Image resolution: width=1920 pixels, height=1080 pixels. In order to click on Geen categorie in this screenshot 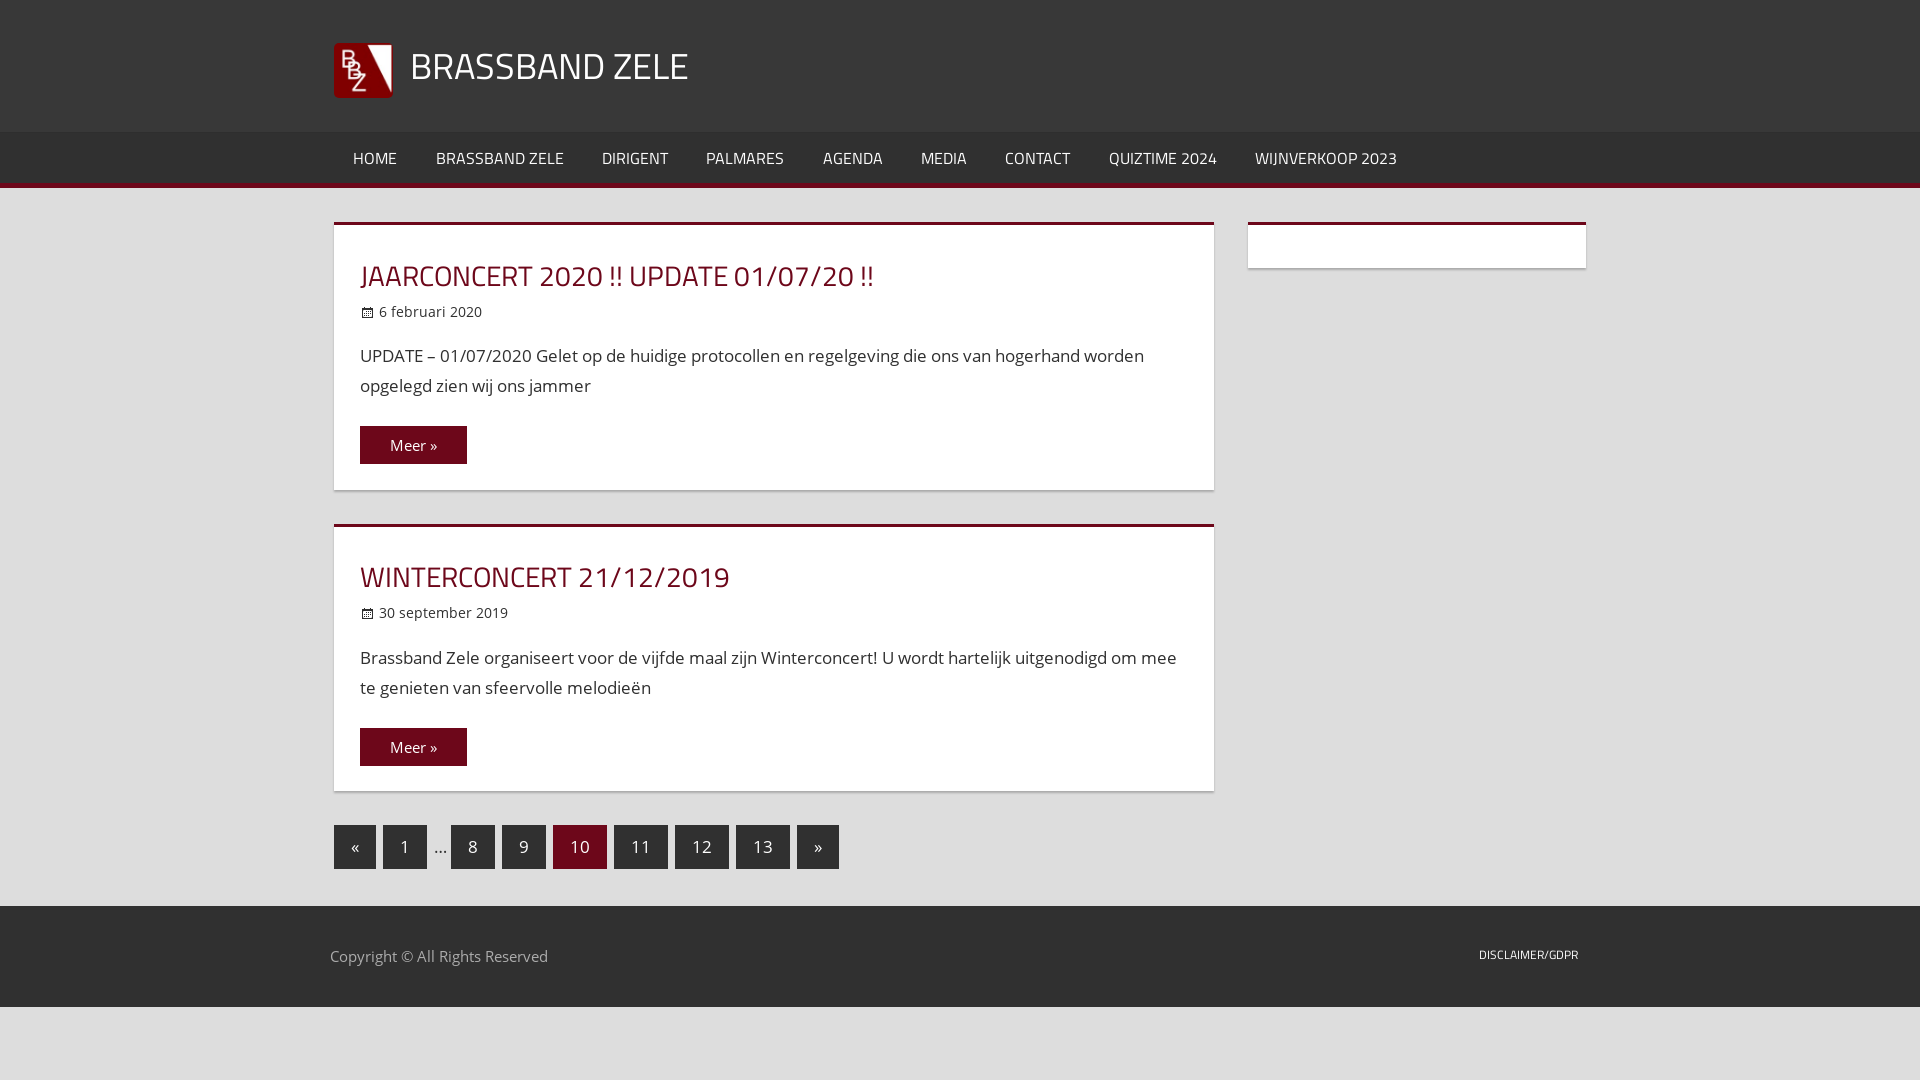, I will do `click(602, 612)`.